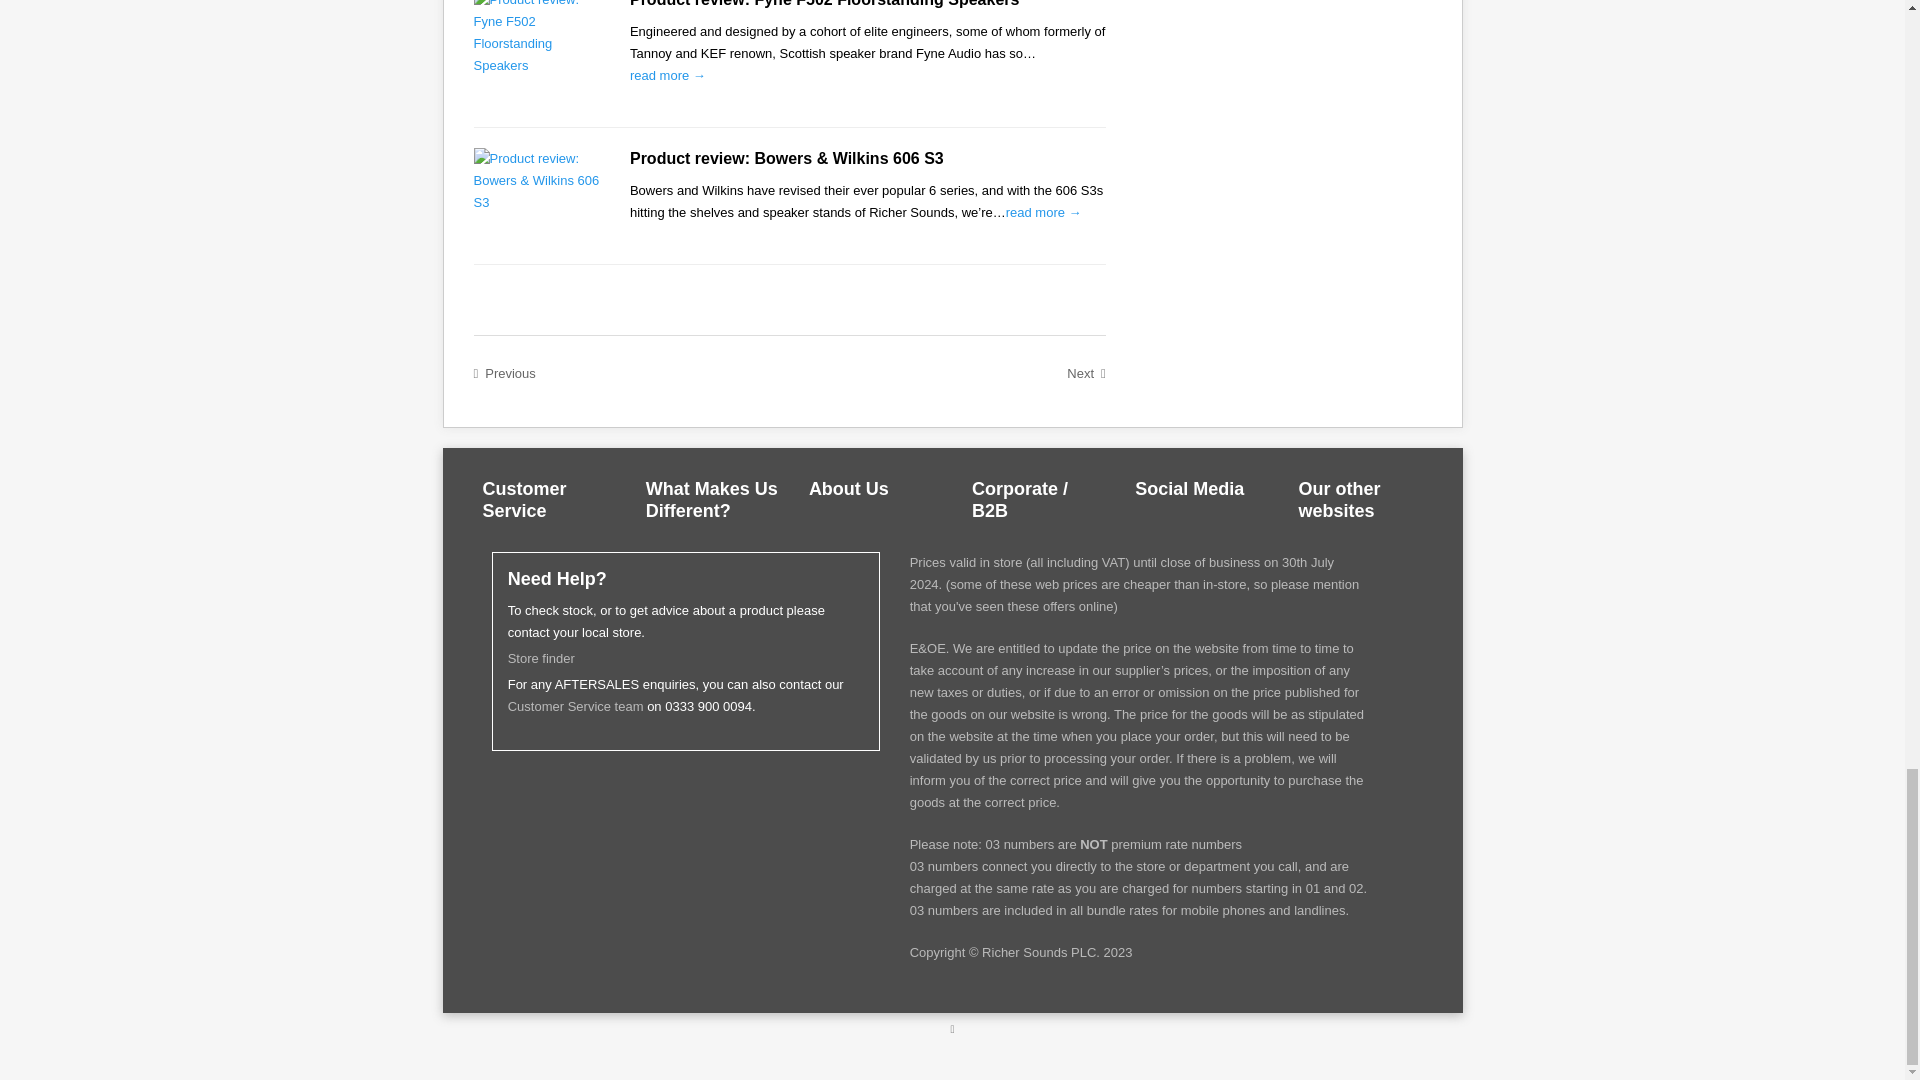  What do you see at coordinates (824, 4) in the screenshot?
I see `Product review: Fyne F502 Floorstanding Speakers` at bounding box center [824, 4].